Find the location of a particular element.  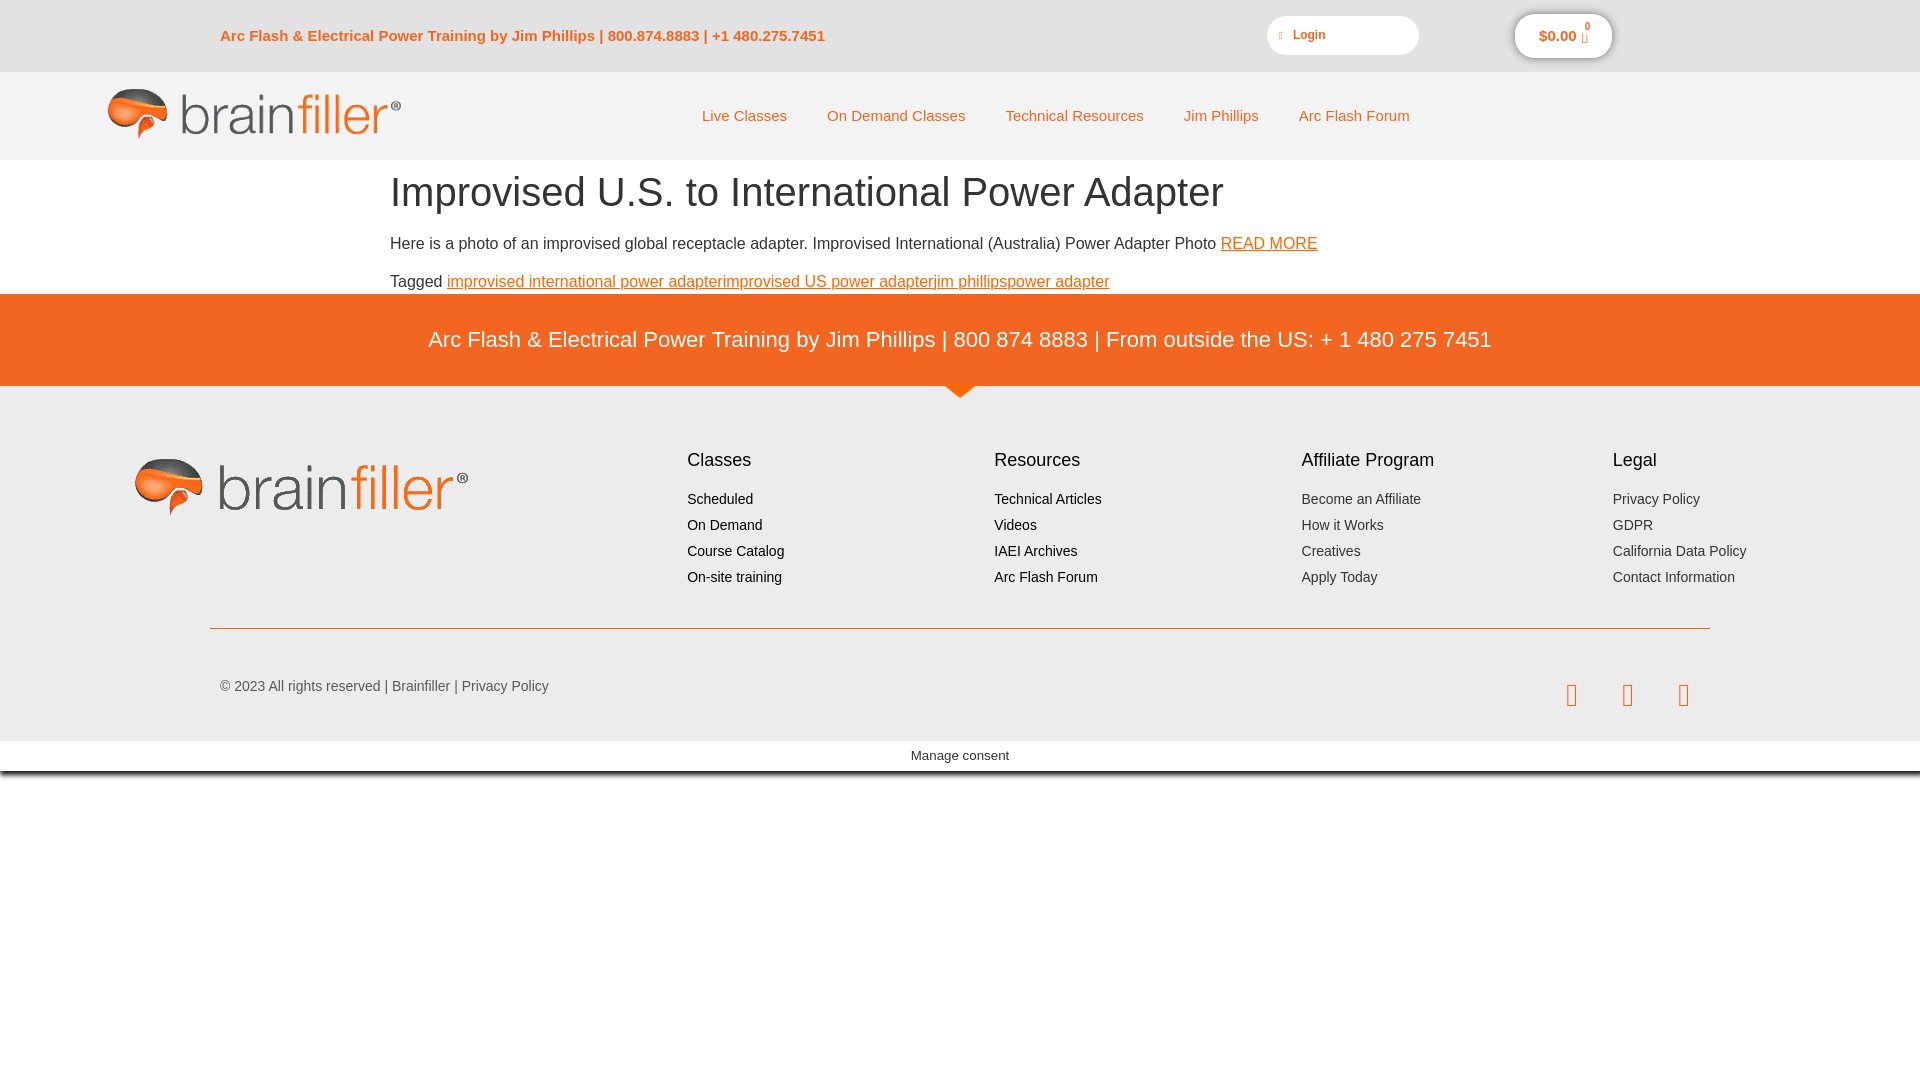

Arc Flash Forum is located at coordinates (1354, 116).